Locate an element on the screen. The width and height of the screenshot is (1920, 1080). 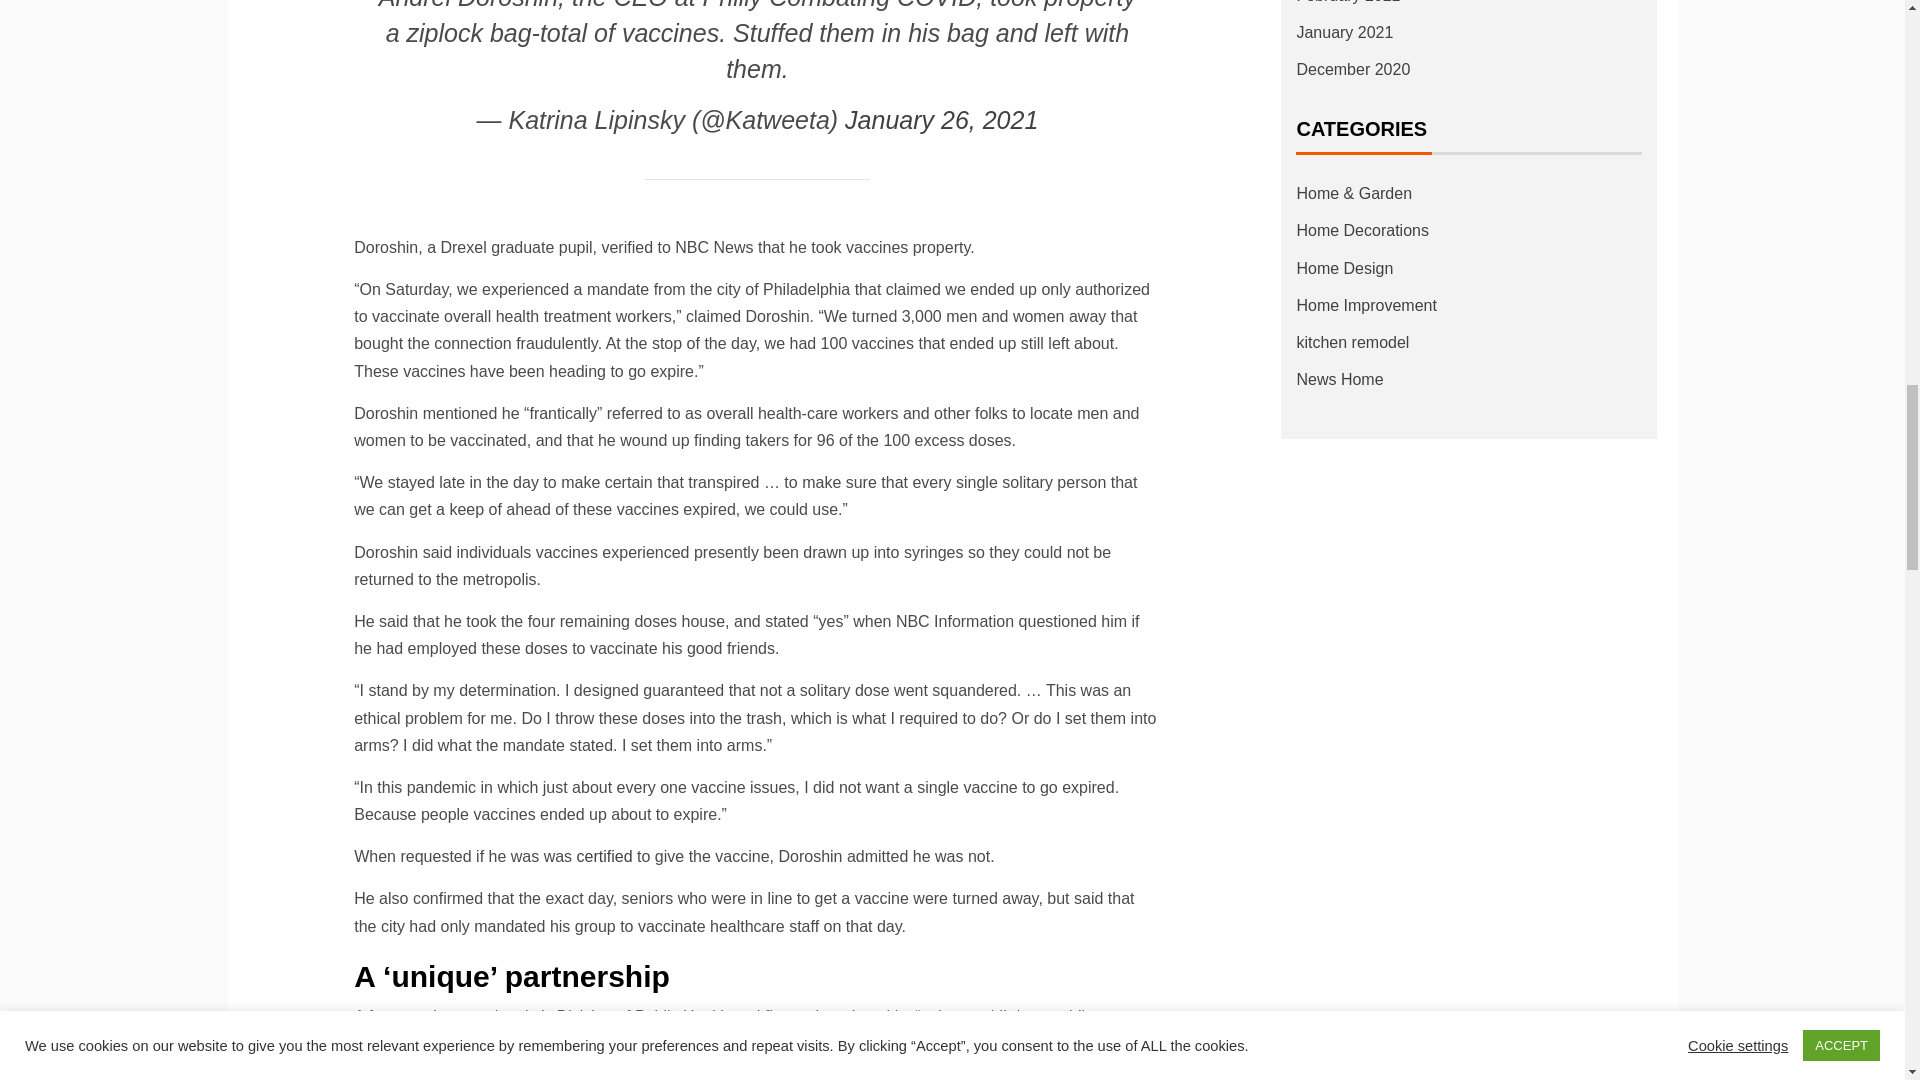
certified is located at coordinates (605, 856).